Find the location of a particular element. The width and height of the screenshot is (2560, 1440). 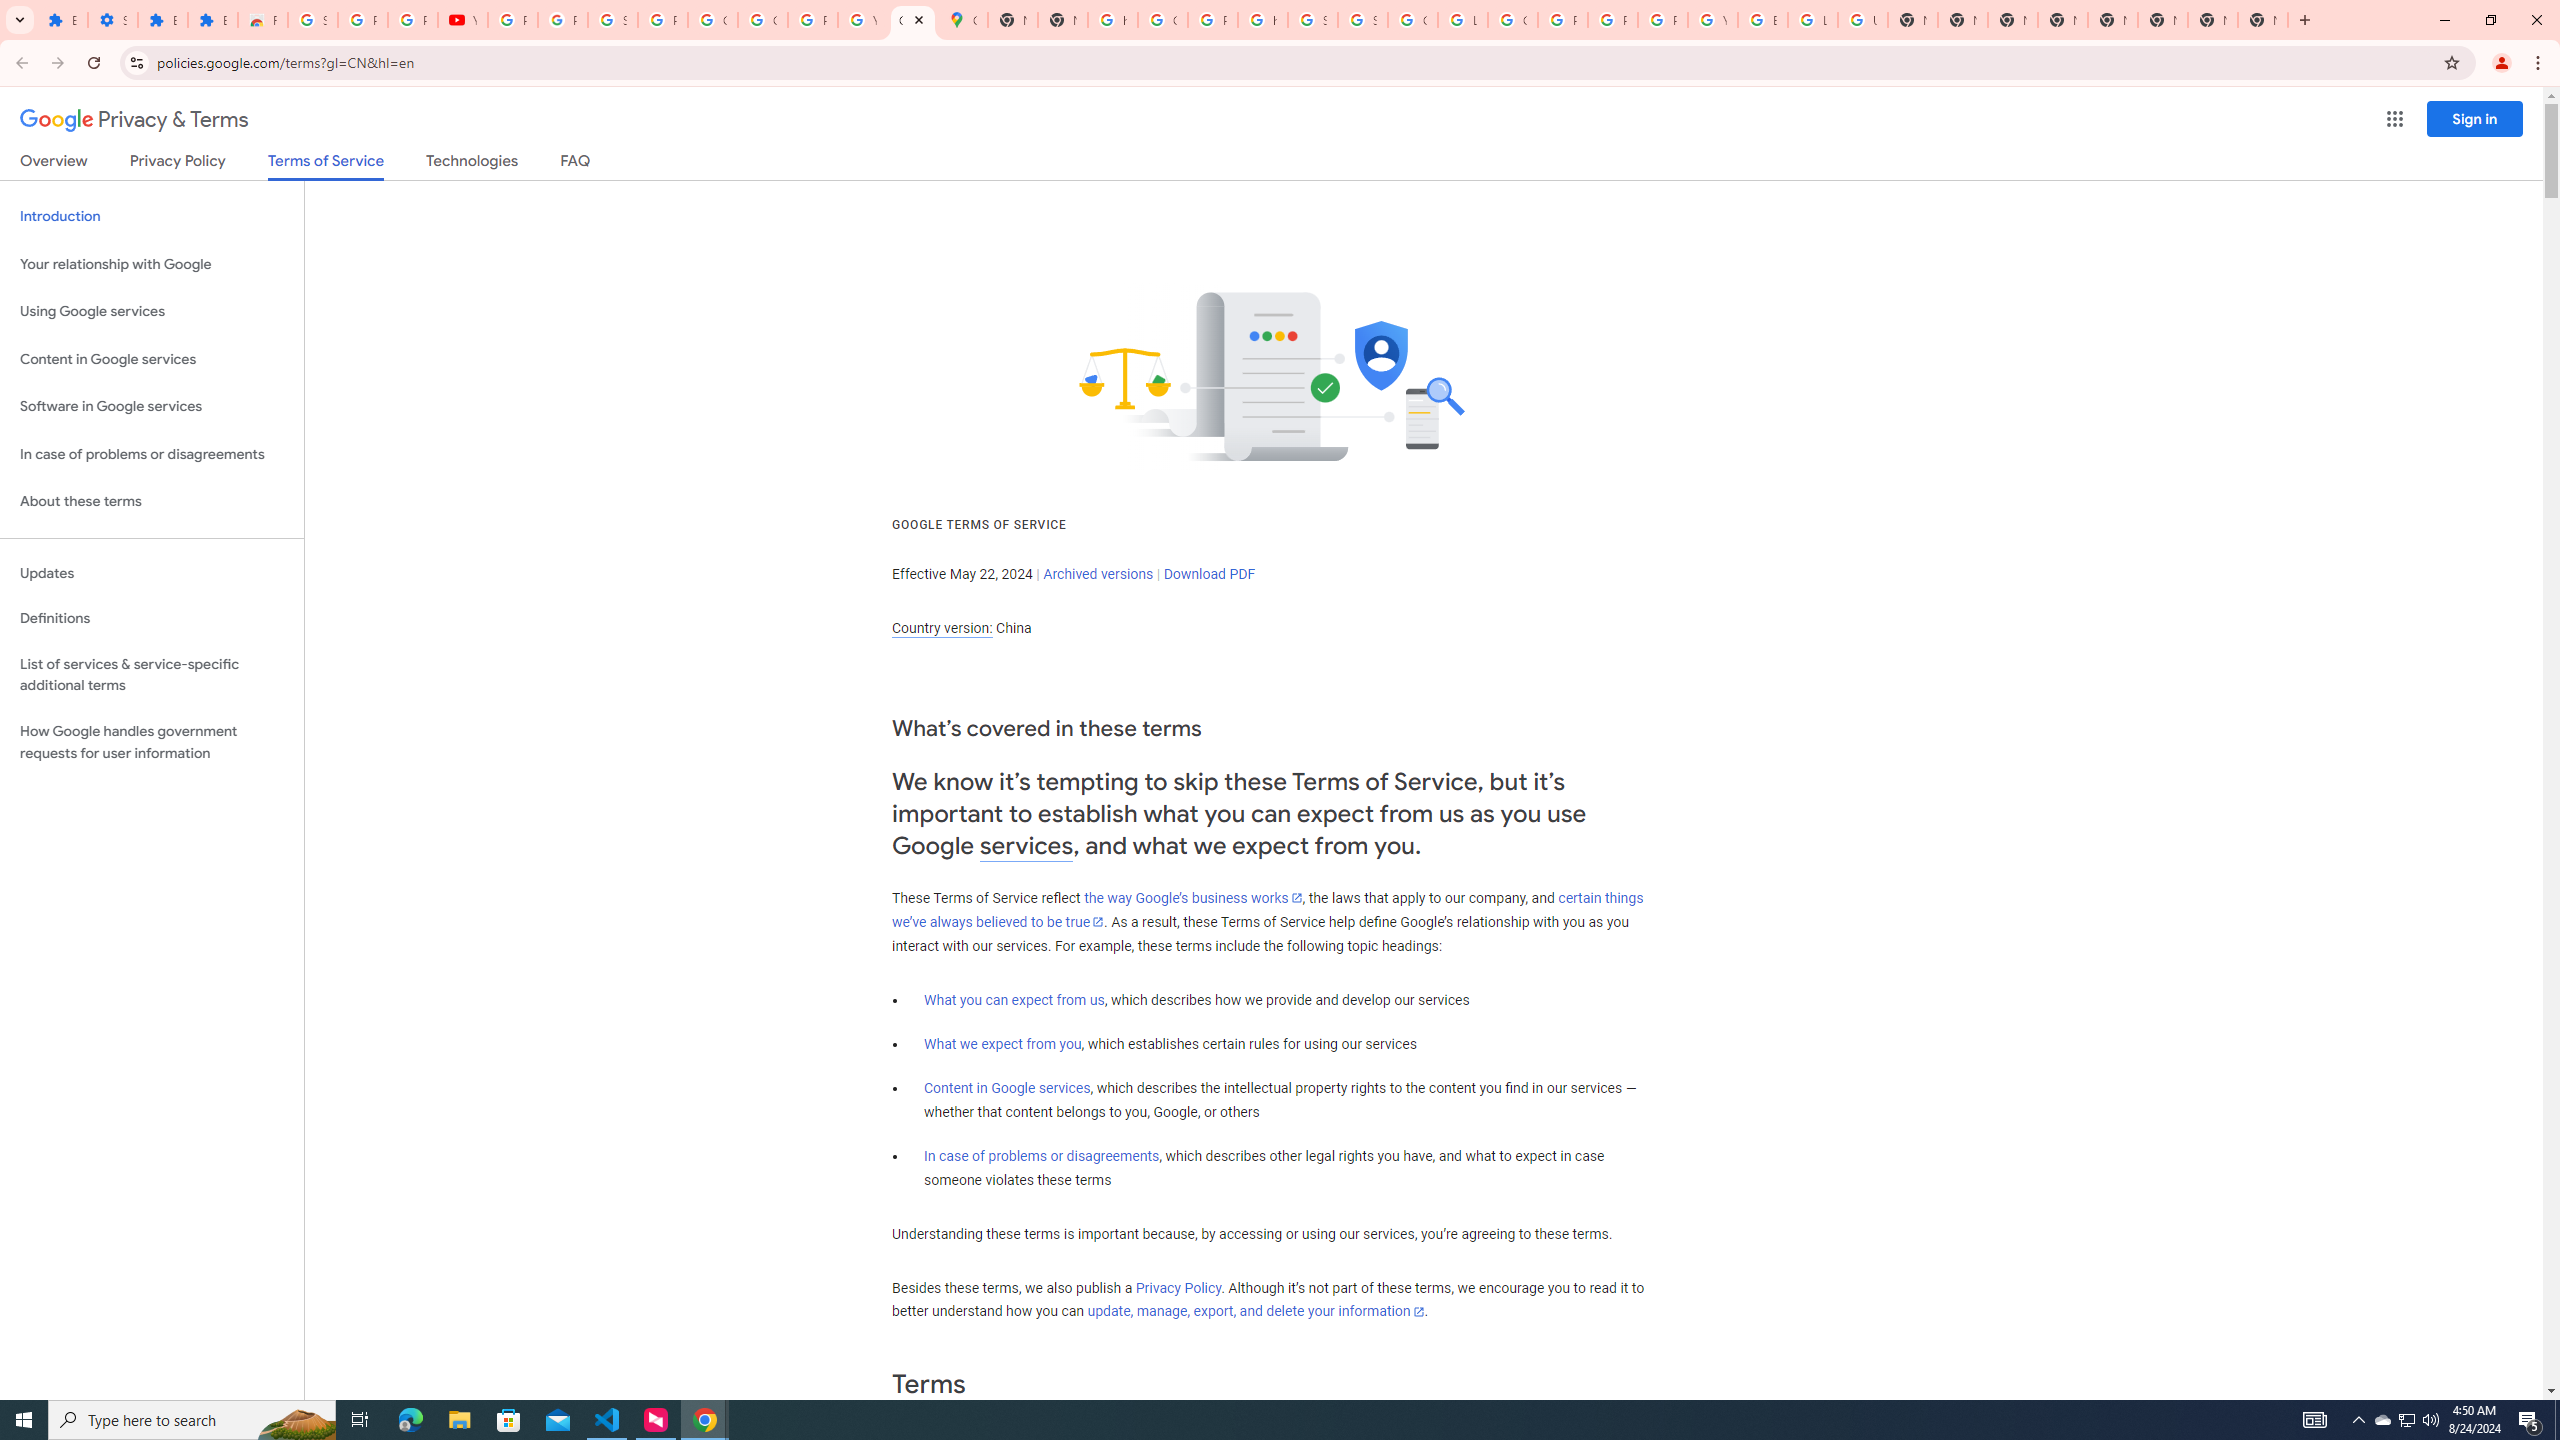

Reviews: Helix Fruit Jump Arcade Game is located at coordinates (262, 20).